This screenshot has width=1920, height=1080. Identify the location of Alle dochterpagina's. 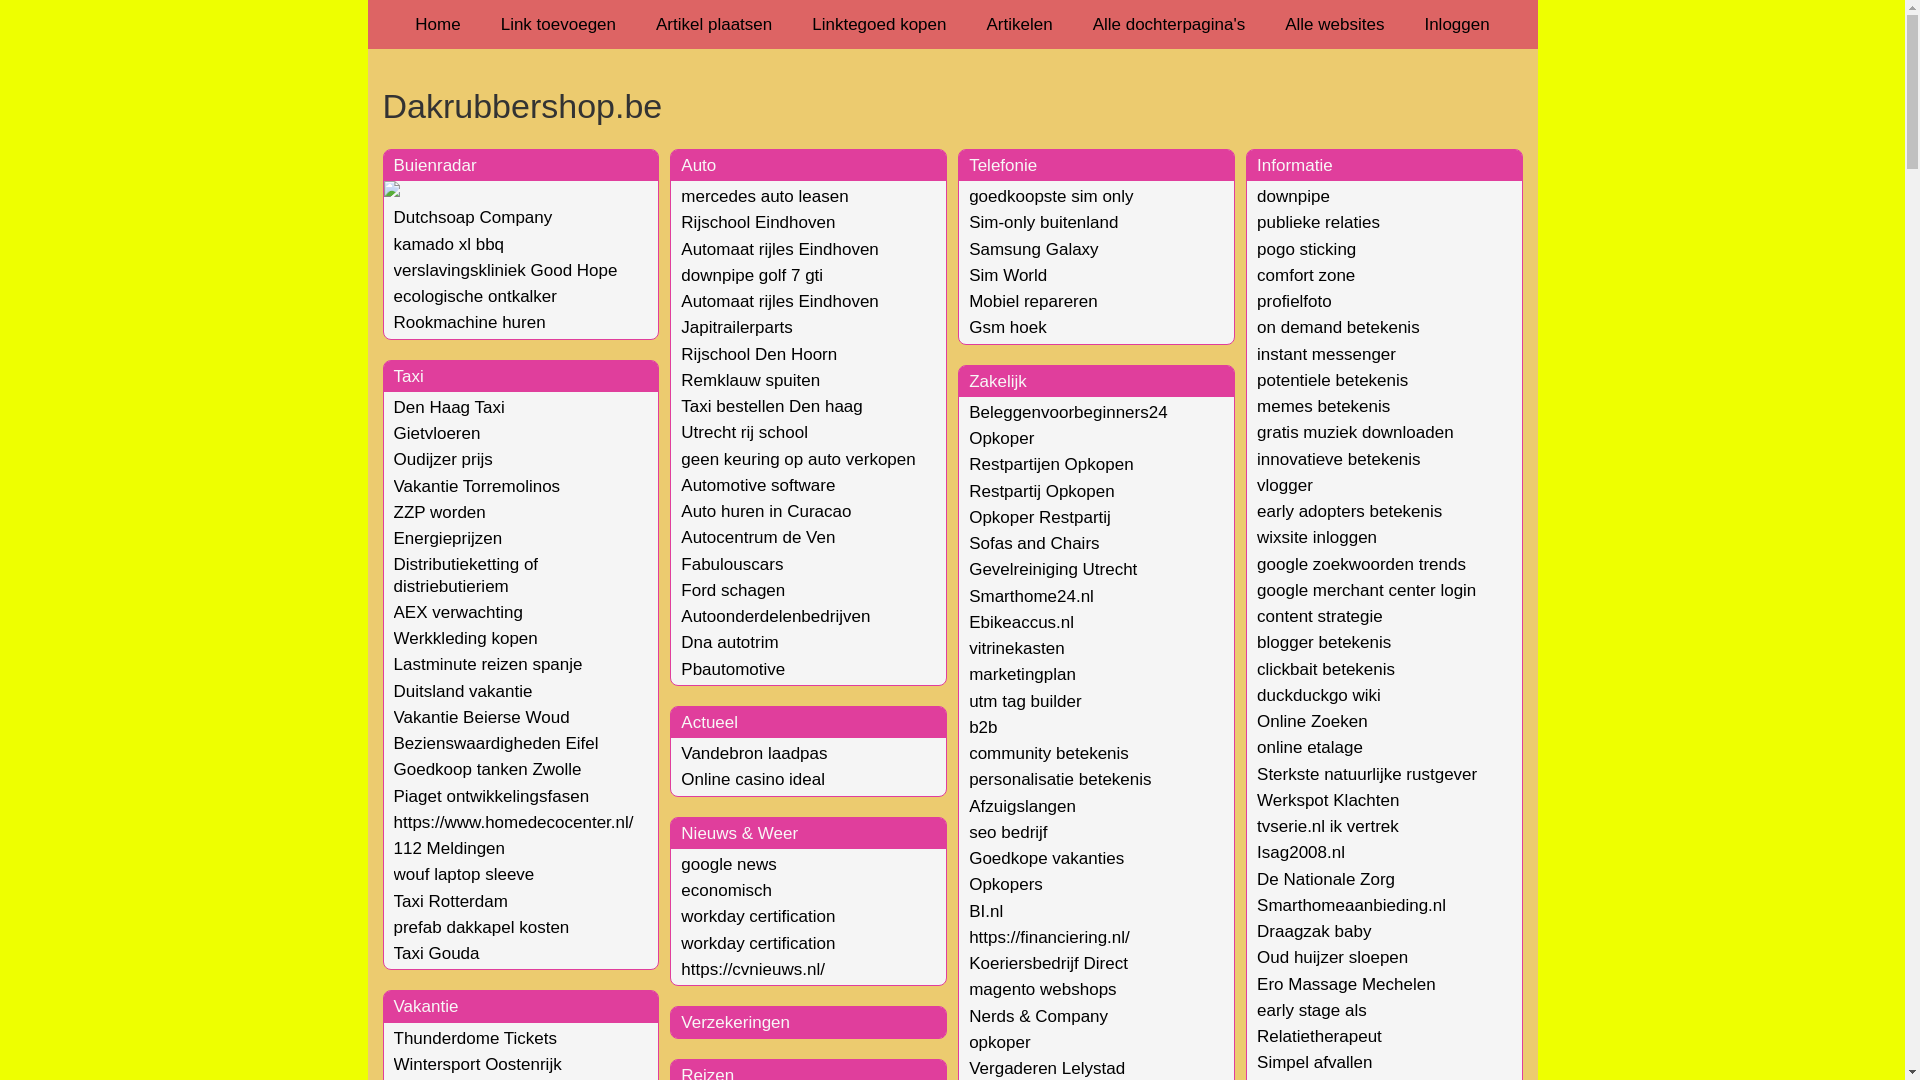
(1170, 24).